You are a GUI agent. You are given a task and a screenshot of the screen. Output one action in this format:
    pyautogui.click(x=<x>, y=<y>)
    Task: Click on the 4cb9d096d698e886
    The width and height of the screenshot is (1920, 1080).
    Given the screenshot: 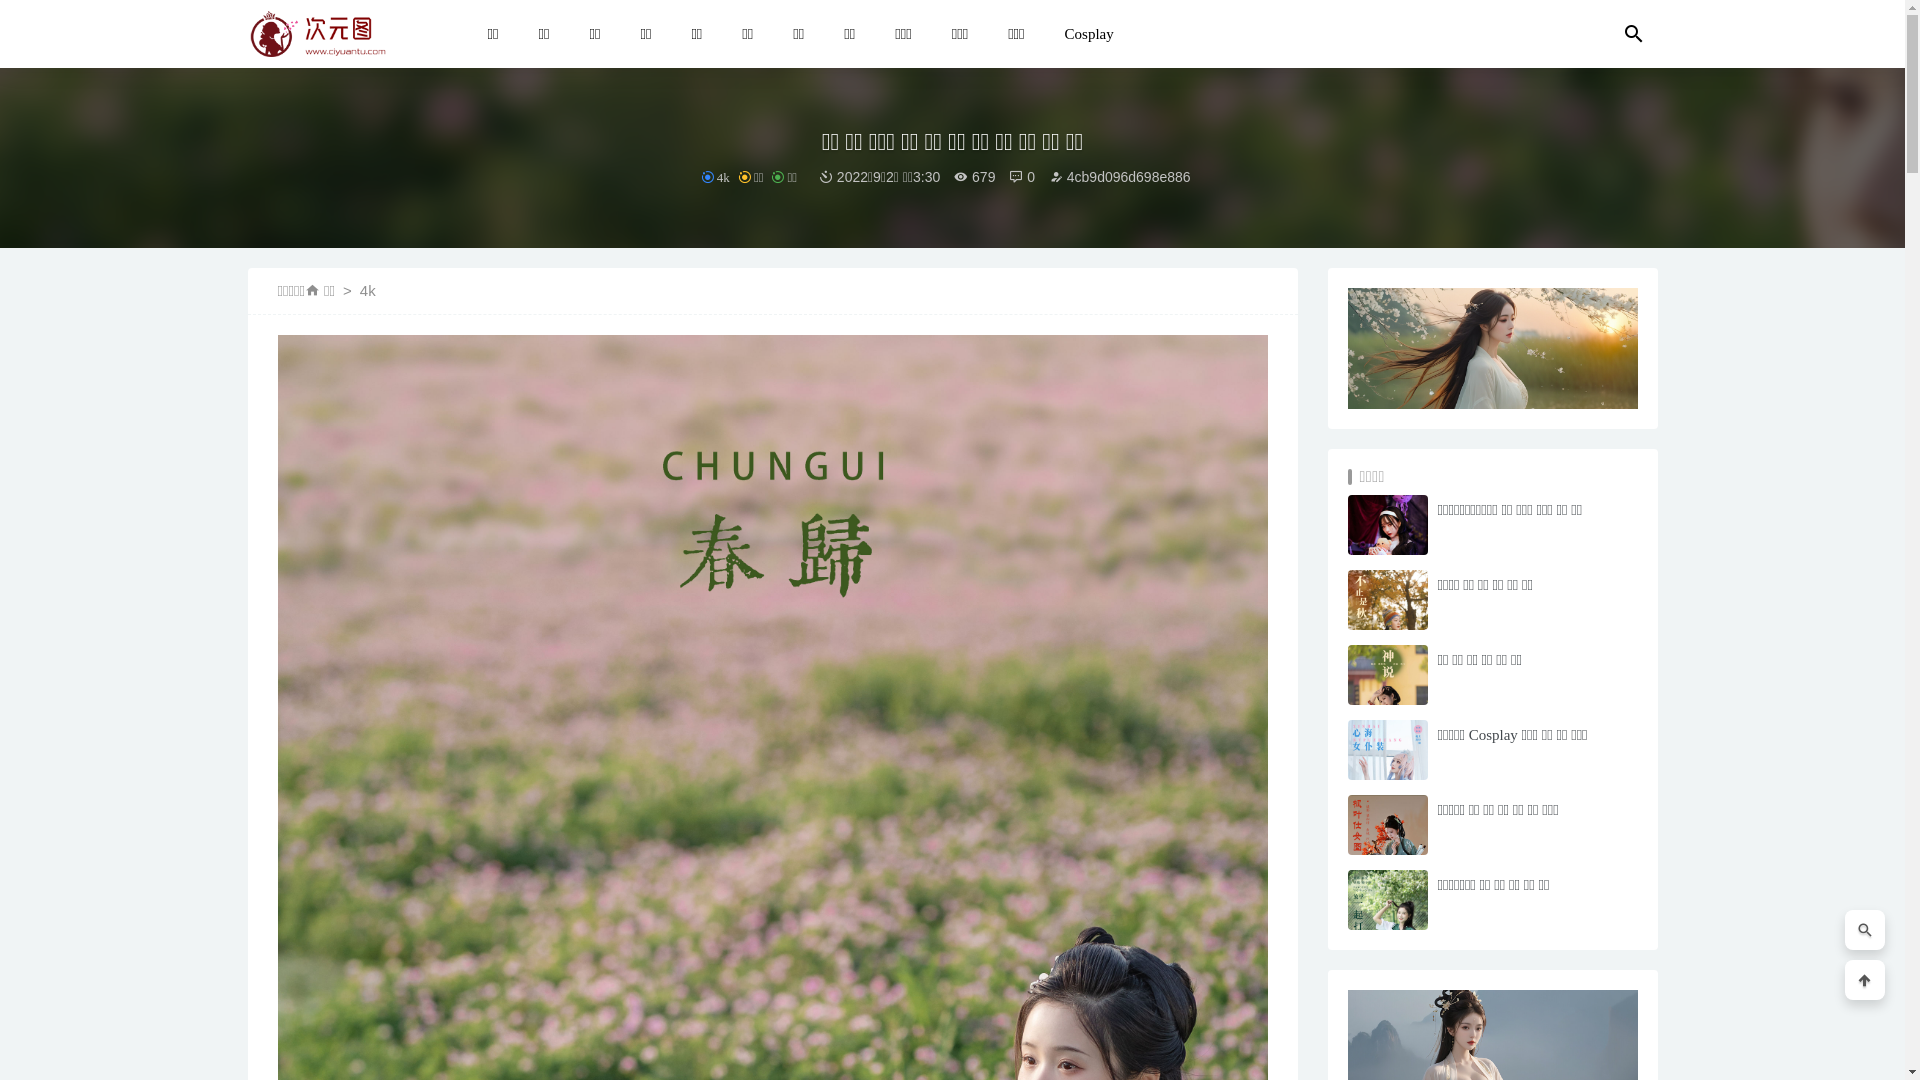 What is the action you would take?
    pyautogui.click(x=1120, y=177)
    